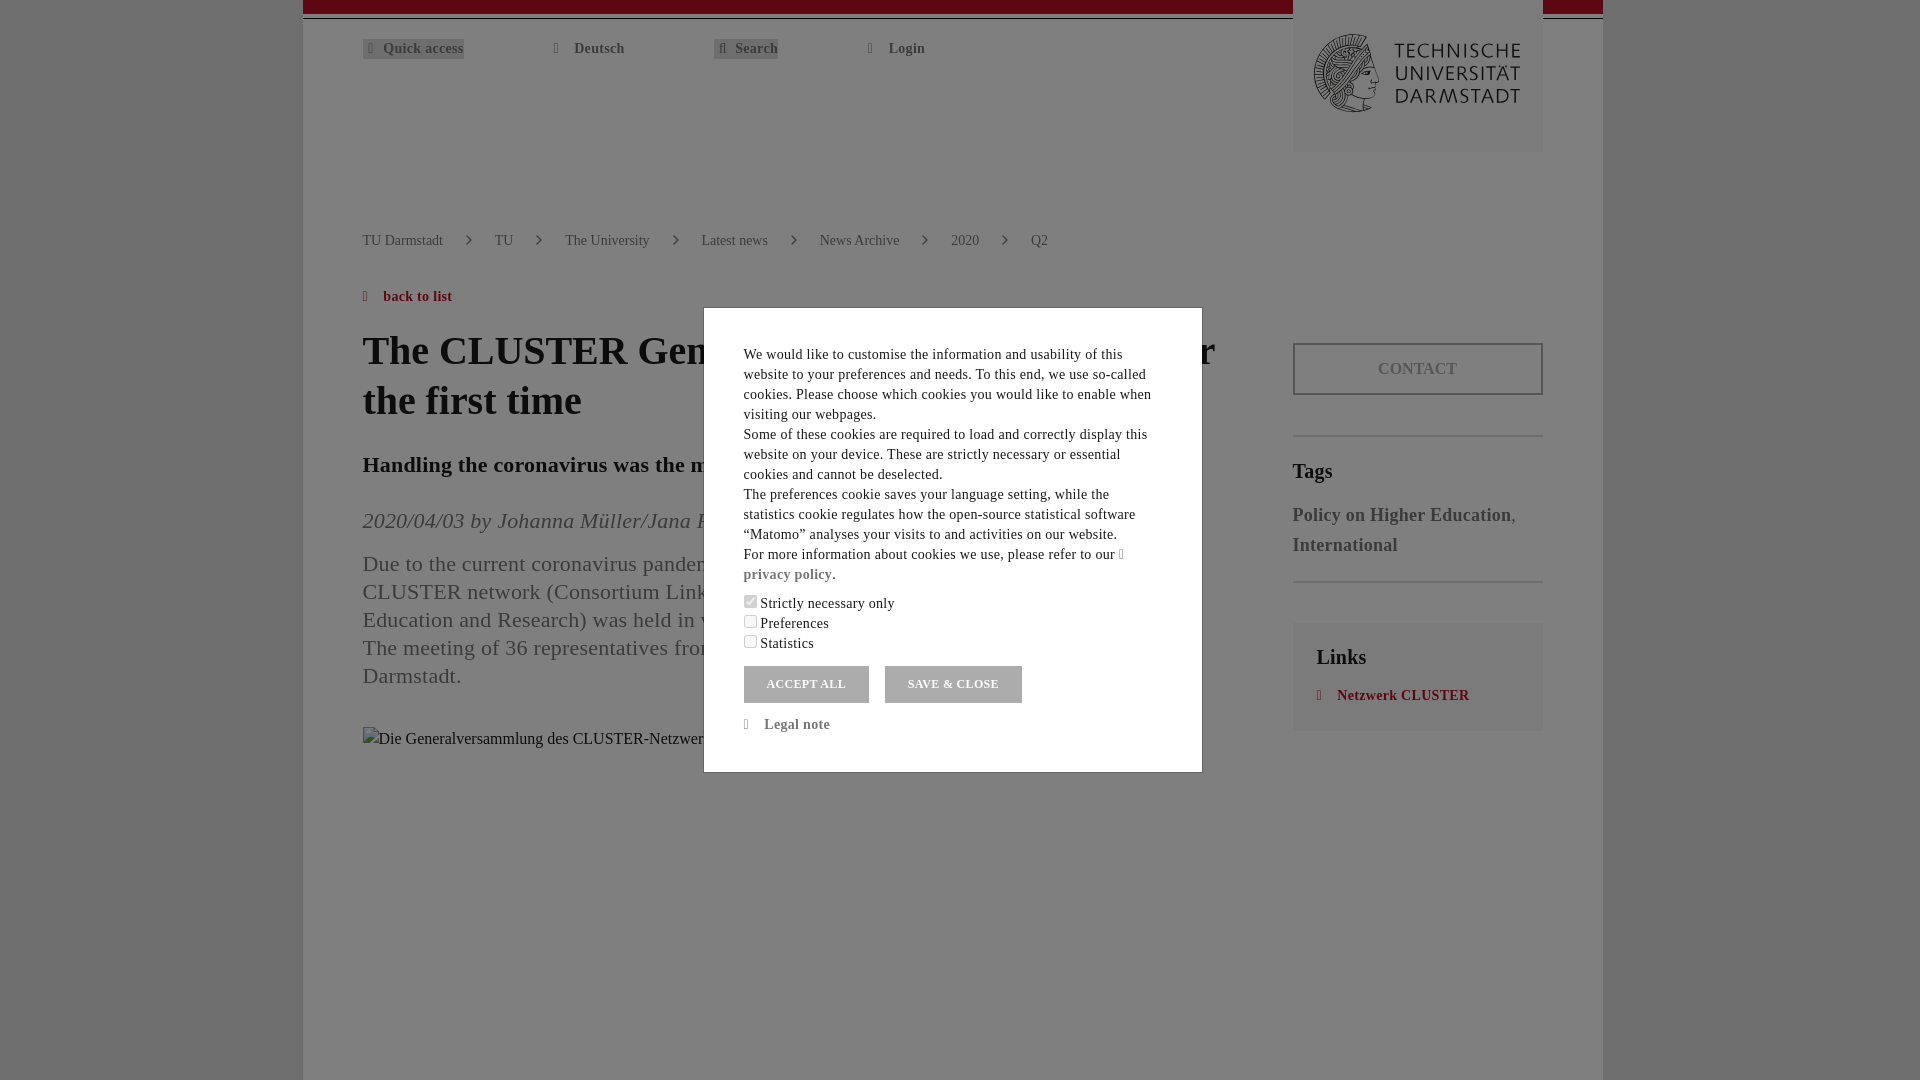 The height and width of the screenshot is (1080, 1920). What do you see at coordinates (746, 48) in the screenshot?
I see `Search` at bounding box center [746, 48].